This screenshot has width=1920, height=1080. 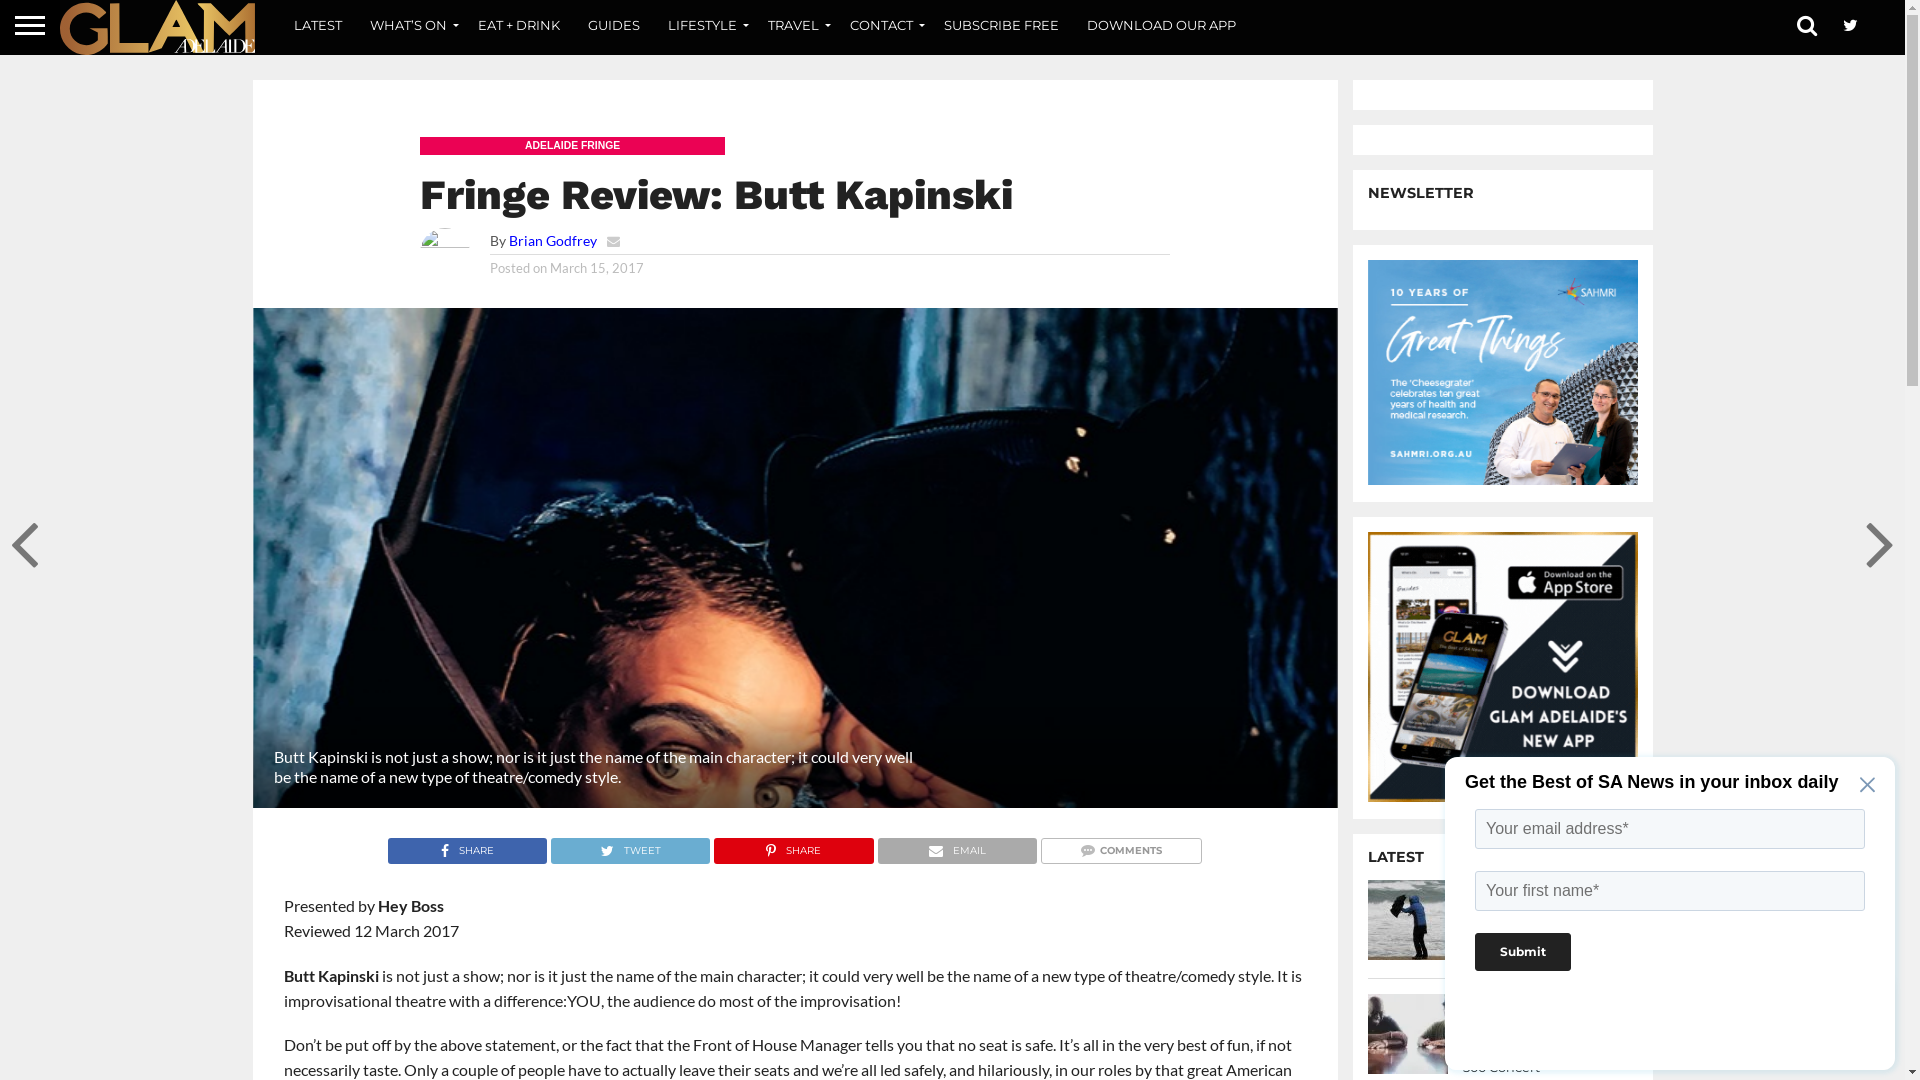 What do you see at coordinates (704, 25) in the screenshot?
I see `LIFESTYLE` at bounding box center [704, 25].